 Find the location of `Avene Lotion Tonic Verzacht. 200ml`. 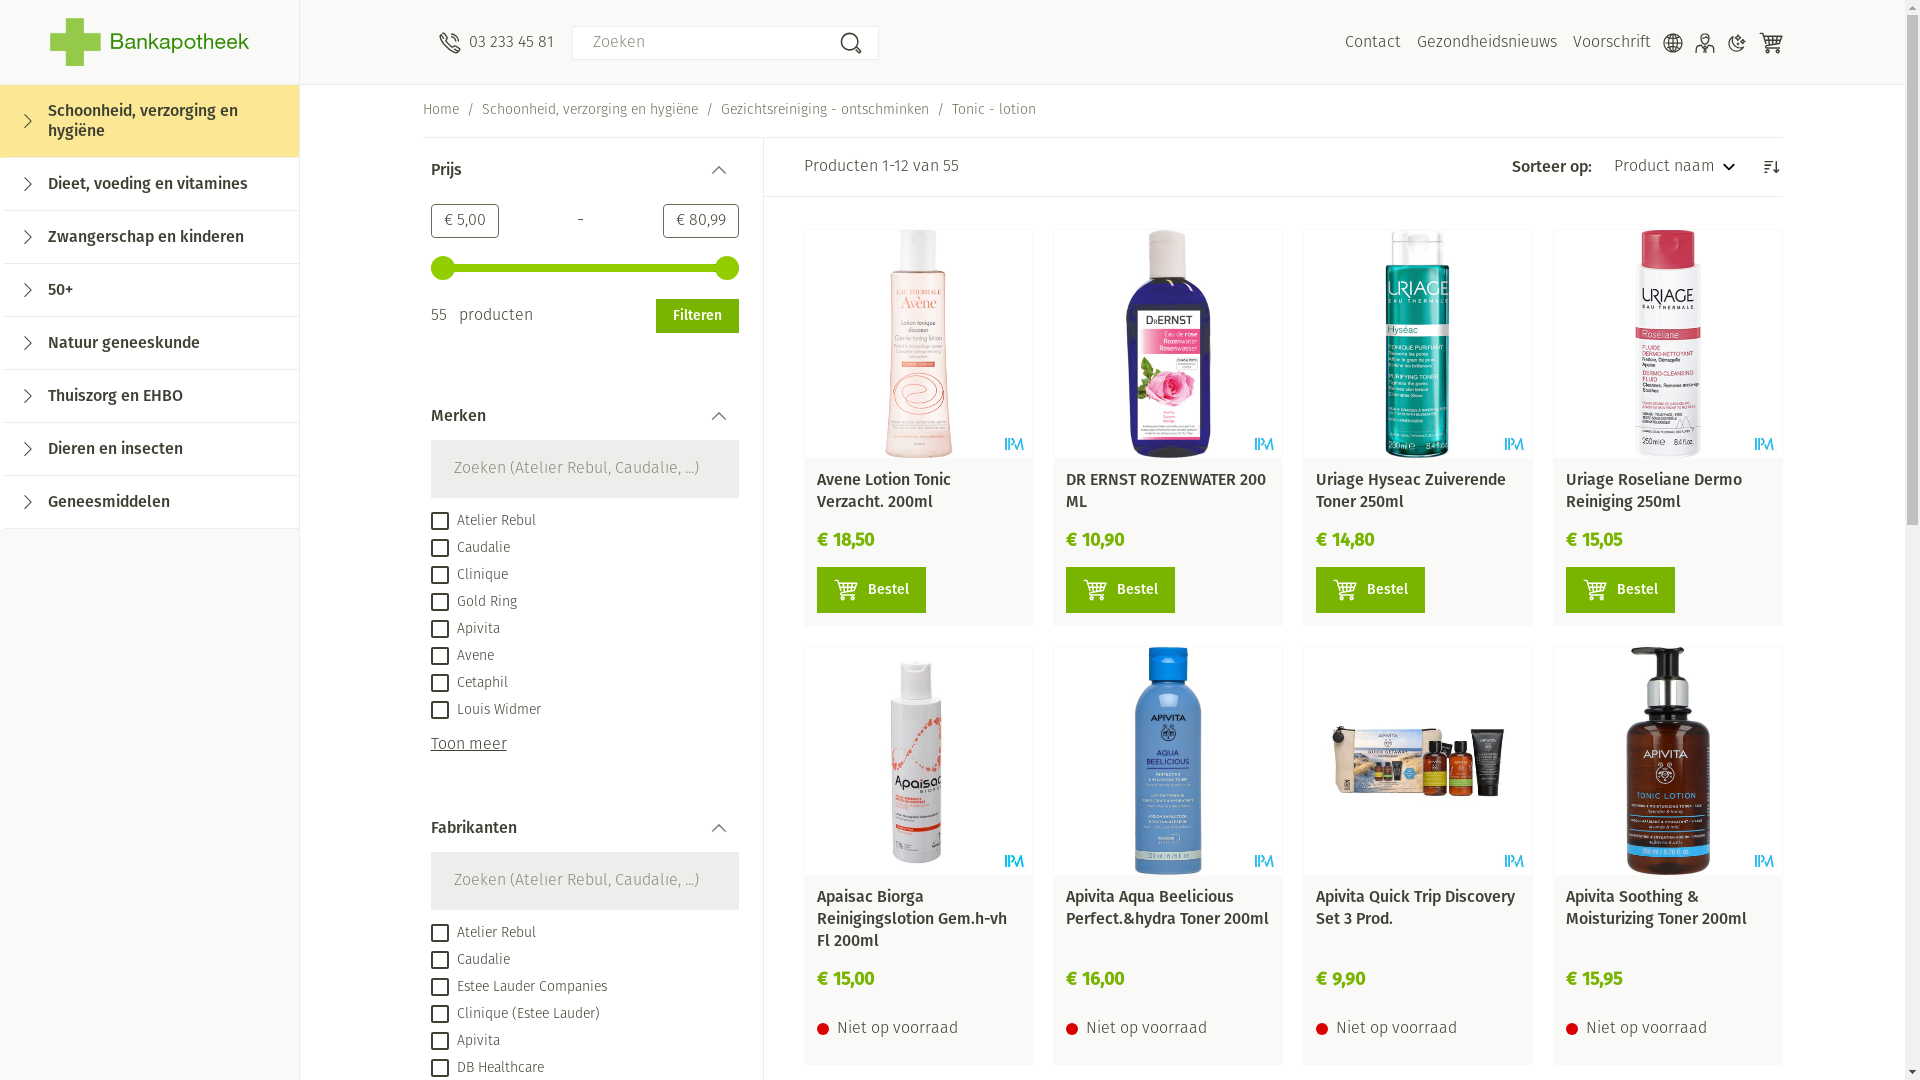

Avene Lotion Tonic Verzacht. 200ml is located at coordinates (883, 490).